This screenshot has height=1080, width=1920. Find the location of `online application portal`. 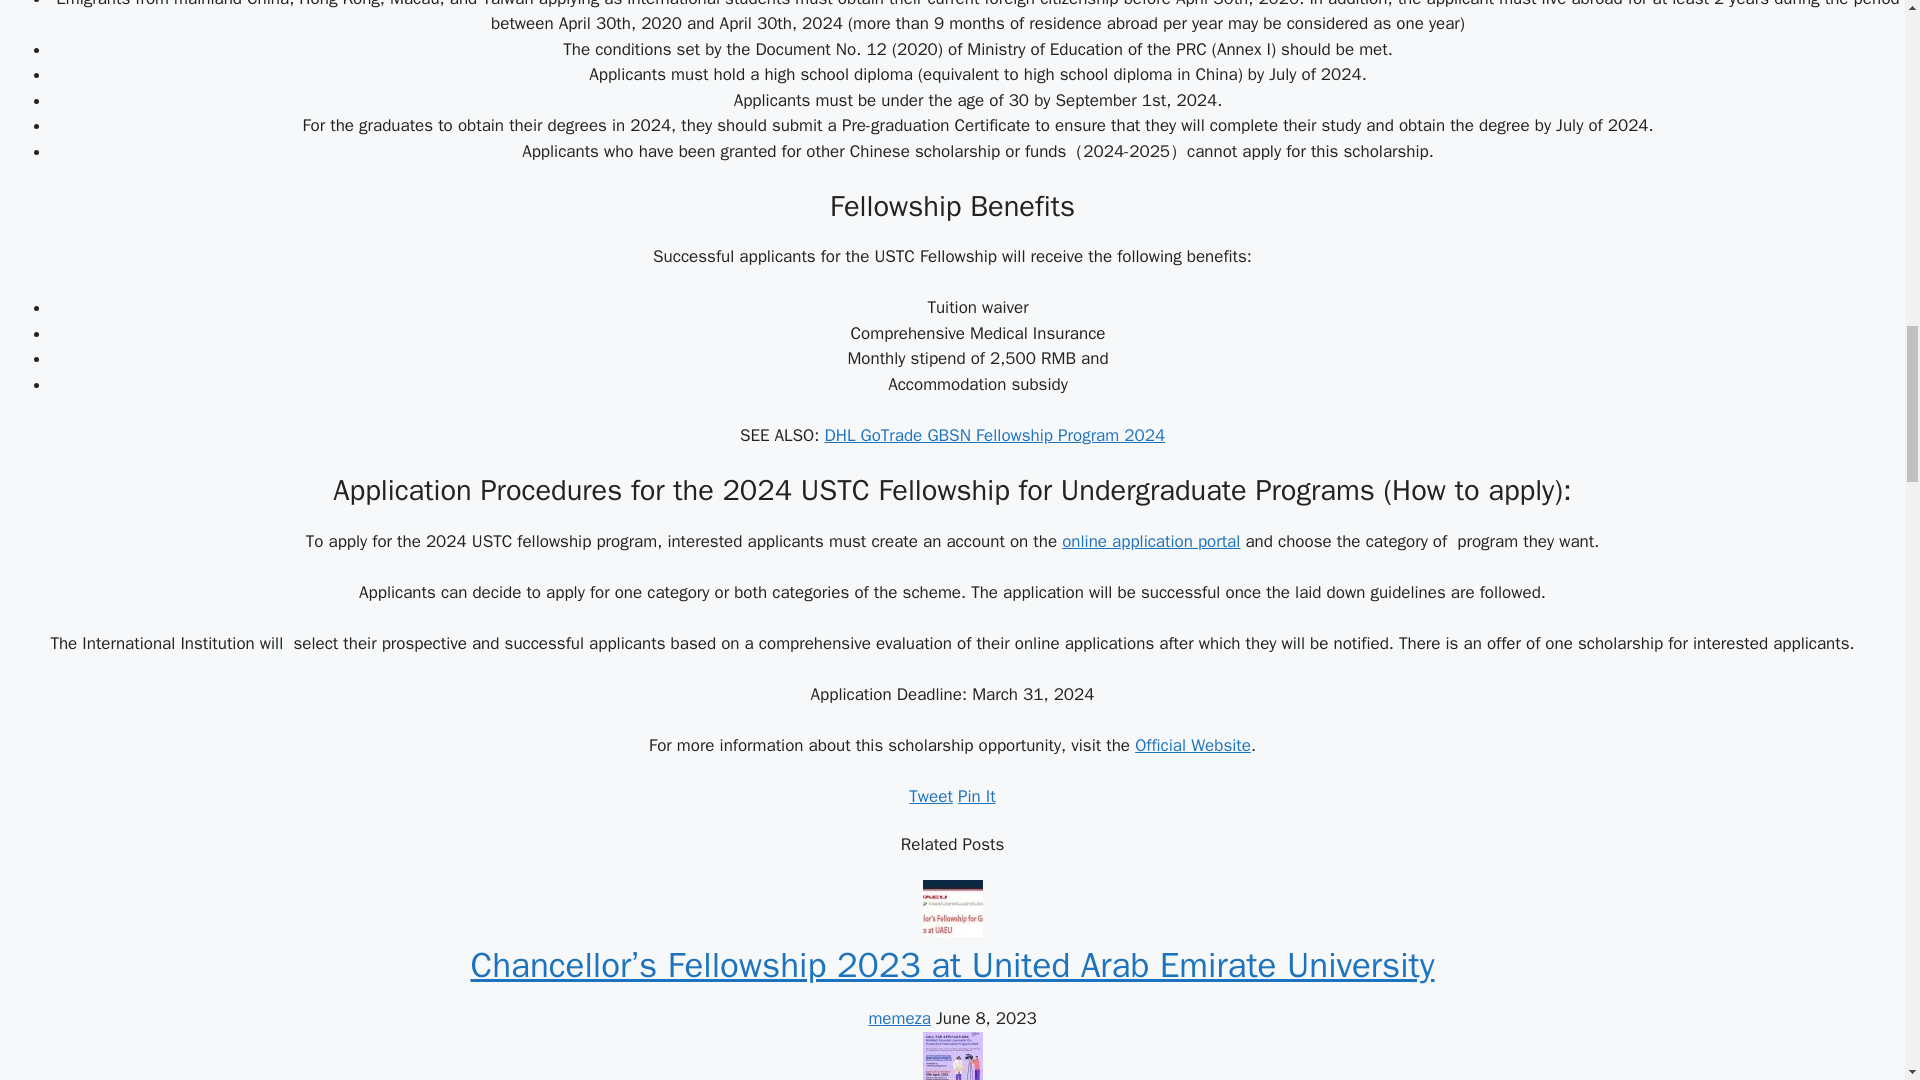

online application portal is located at coordinates (1150, 541).